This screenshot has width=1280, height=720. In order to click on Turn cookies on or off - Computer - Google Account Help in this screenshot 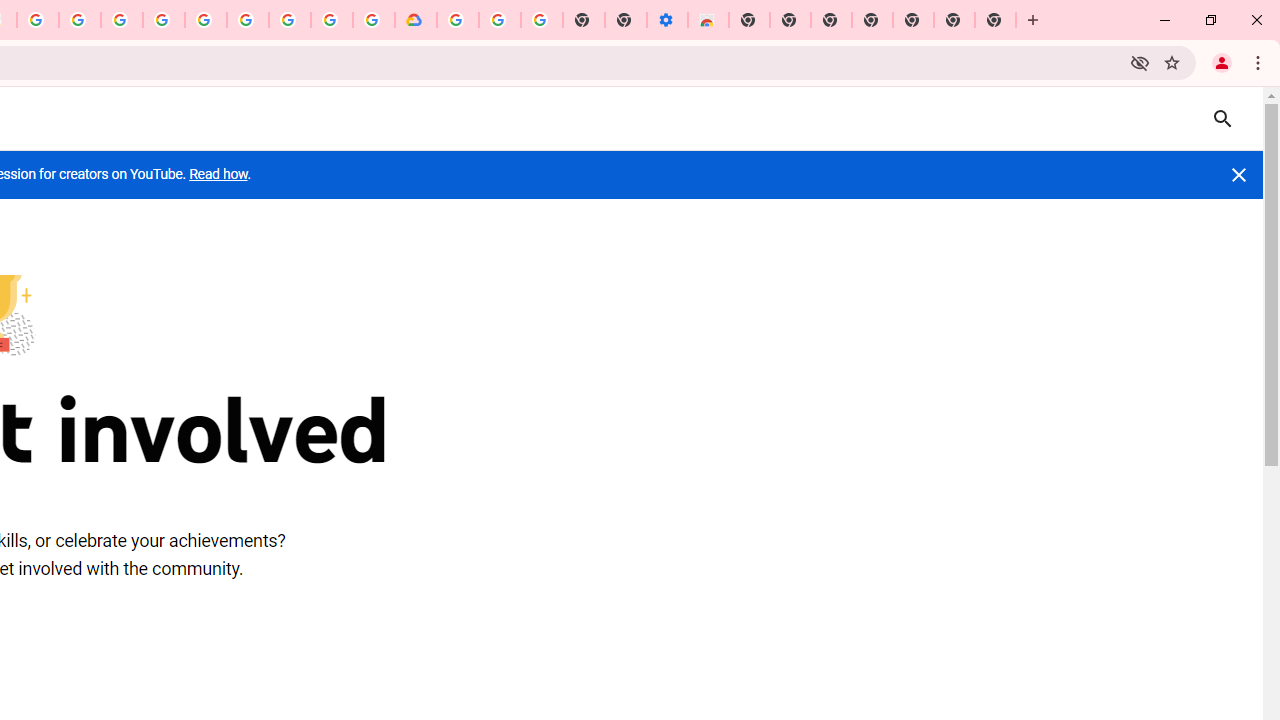, I will do `click(542, 20)`.